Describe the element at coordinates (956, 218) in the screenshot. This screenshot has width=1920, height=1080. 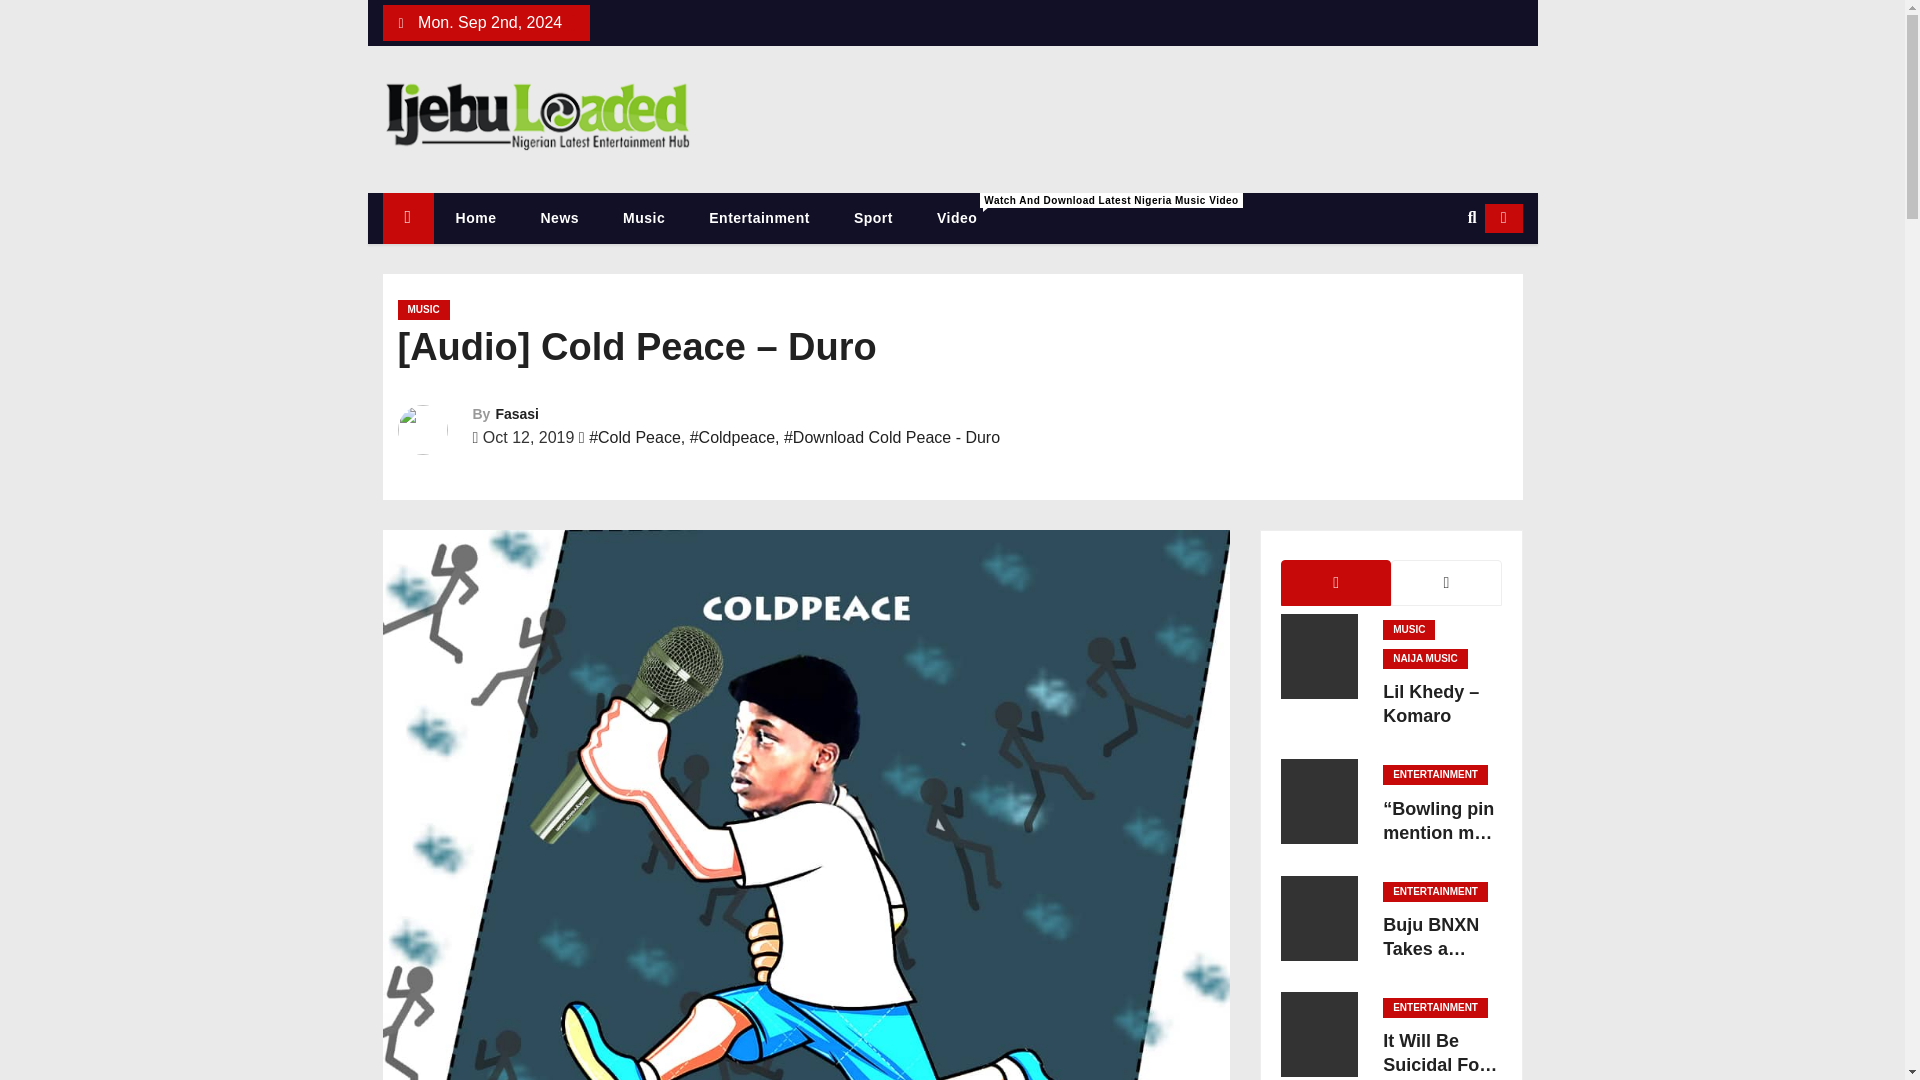
I see `Video` at that location.